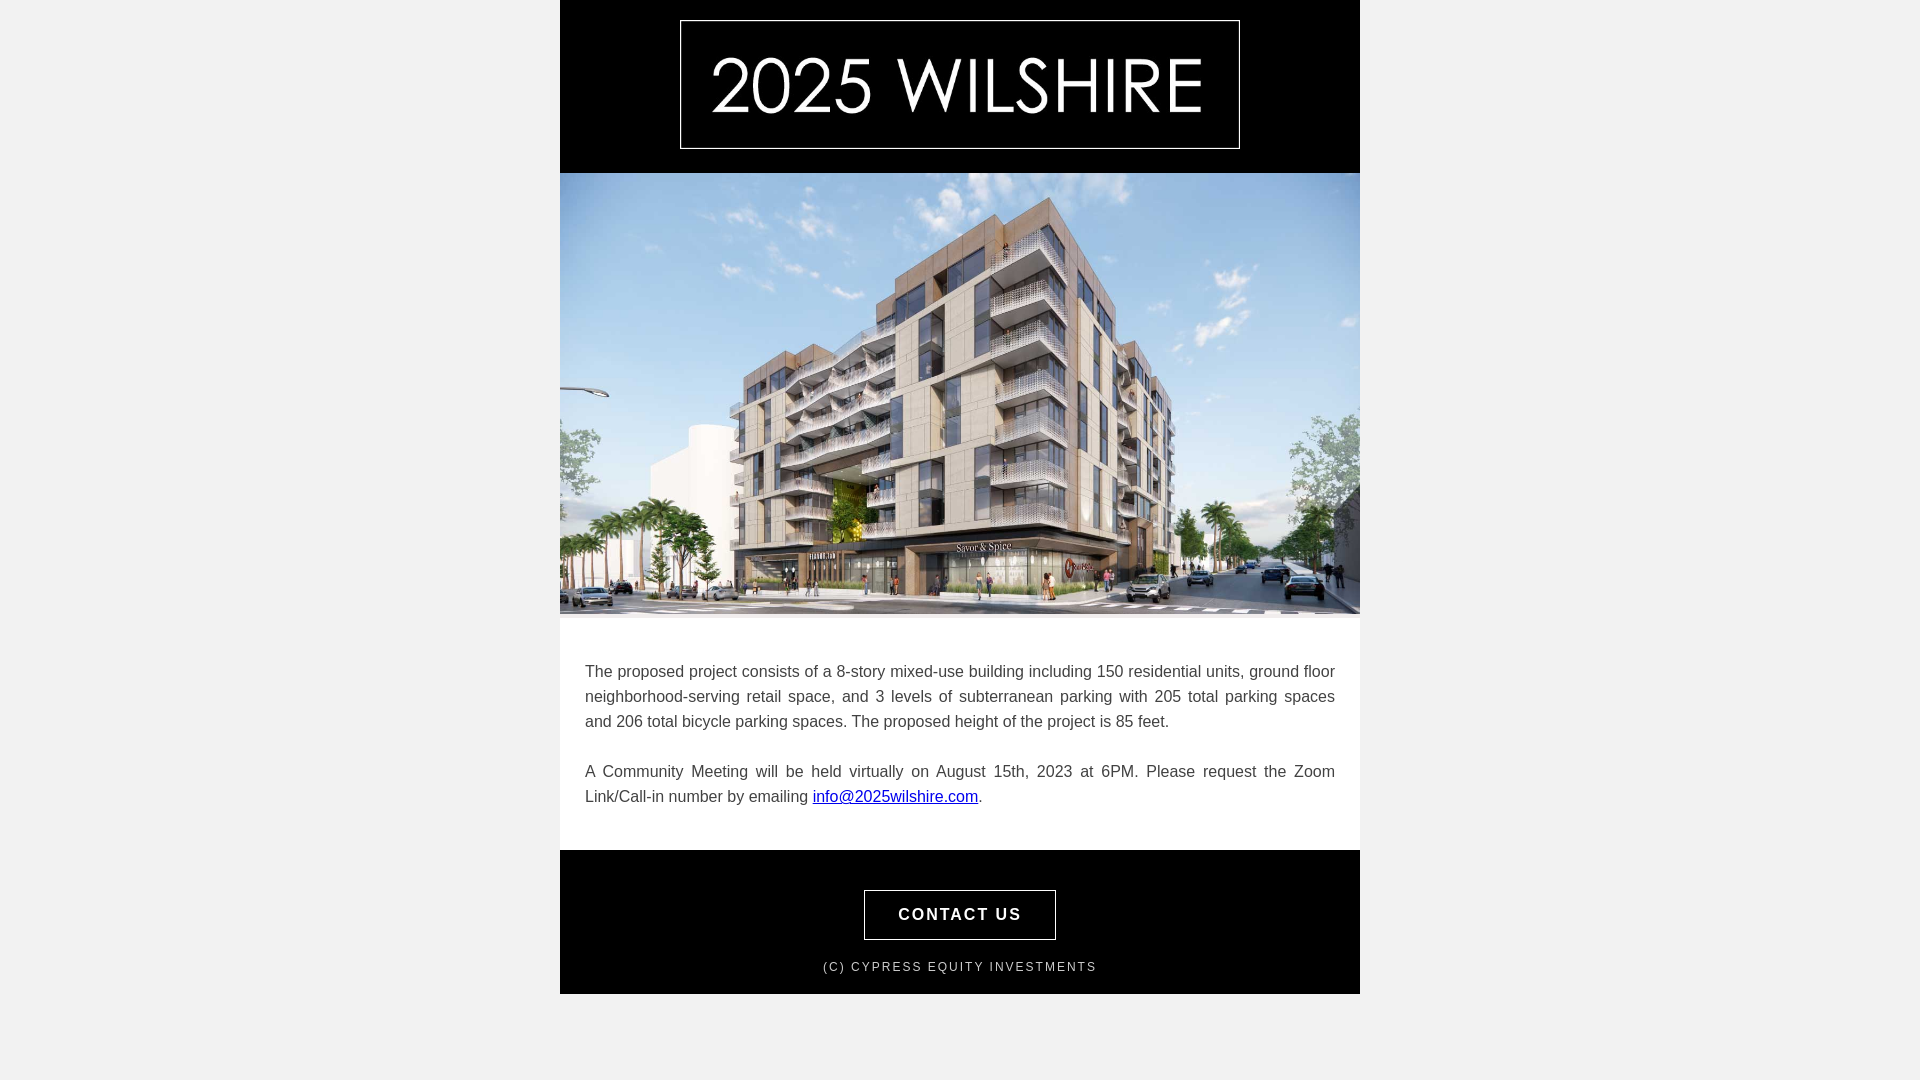 The height and width of the screenshot is (1080, 1920). Describe the element at coordinates (896, 796) in the screenshot. I see `info@2025wilshire.com` at that location.